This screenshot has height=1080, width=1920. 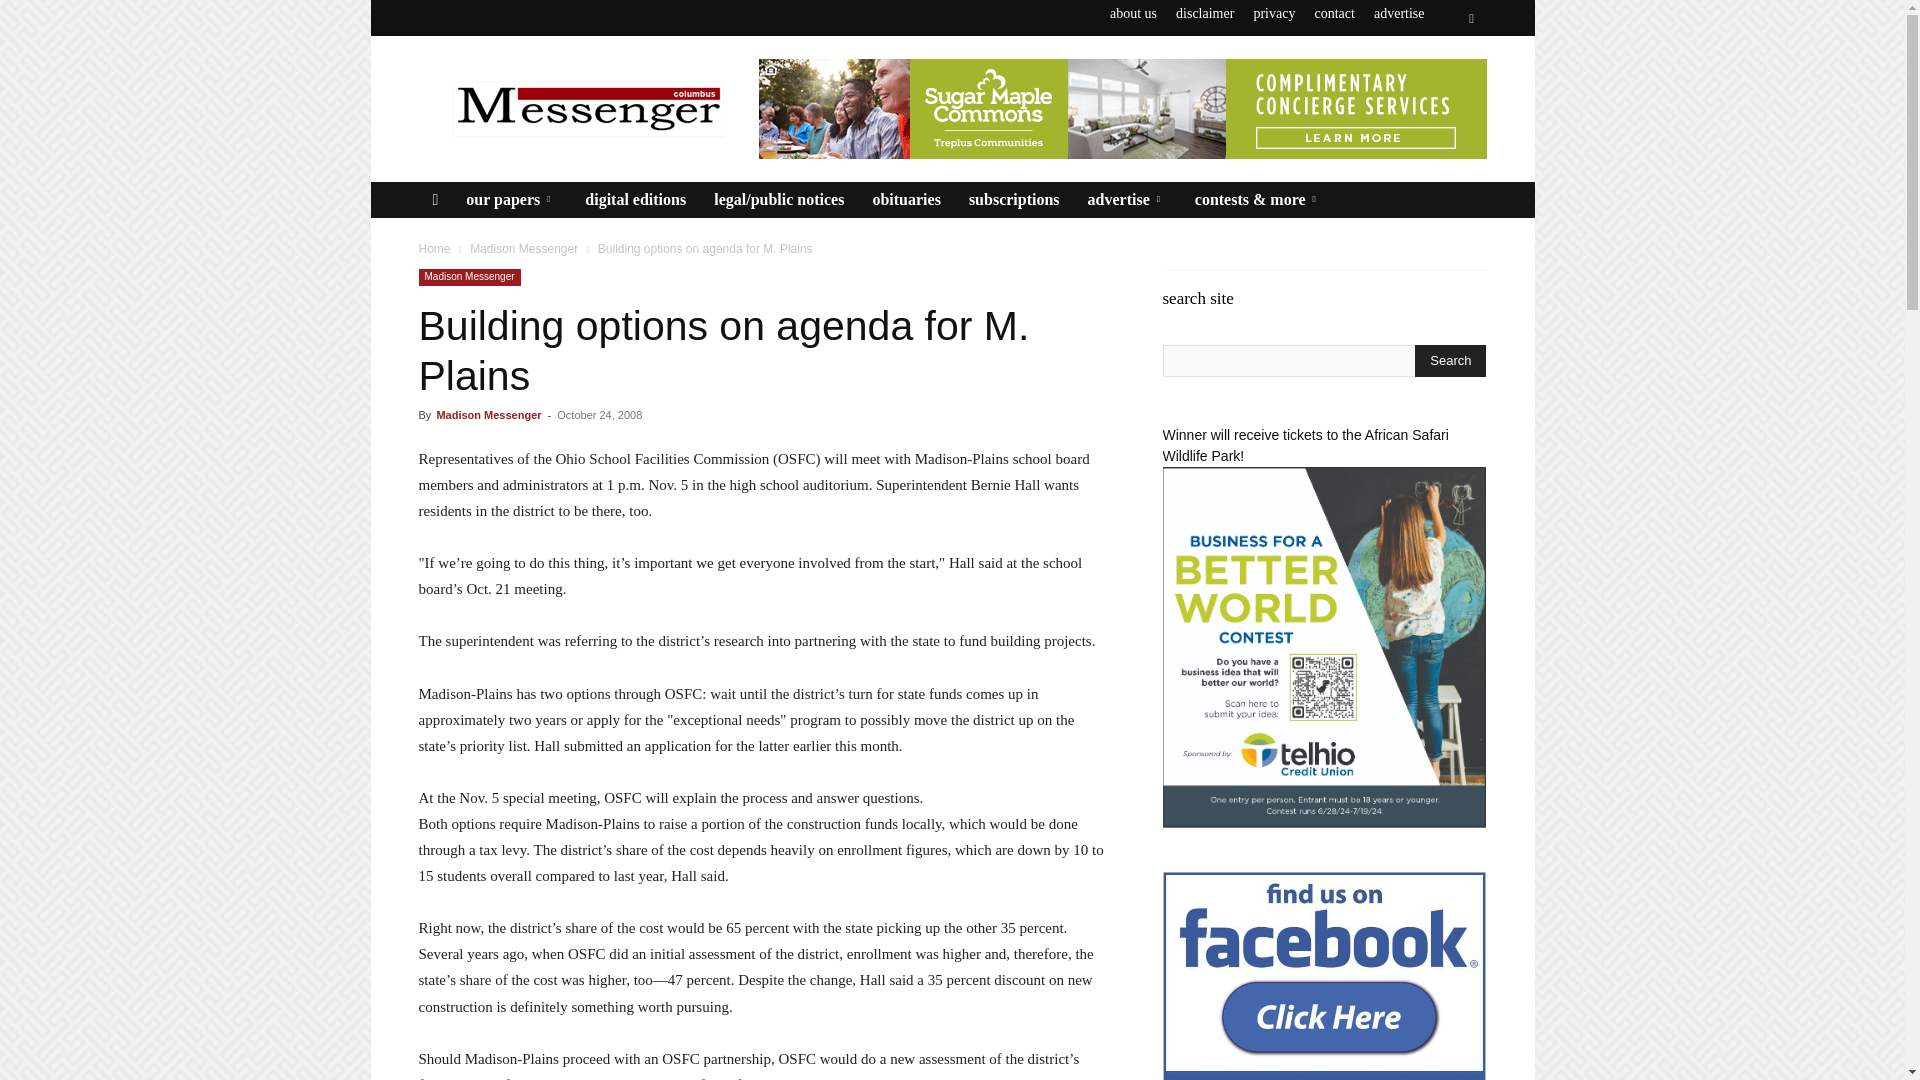 What do you see at coordinates (587, 108) in the screenshot?
I see `Columbus Messenger - Ohios Newspaper` at bounding box center [587, 108].